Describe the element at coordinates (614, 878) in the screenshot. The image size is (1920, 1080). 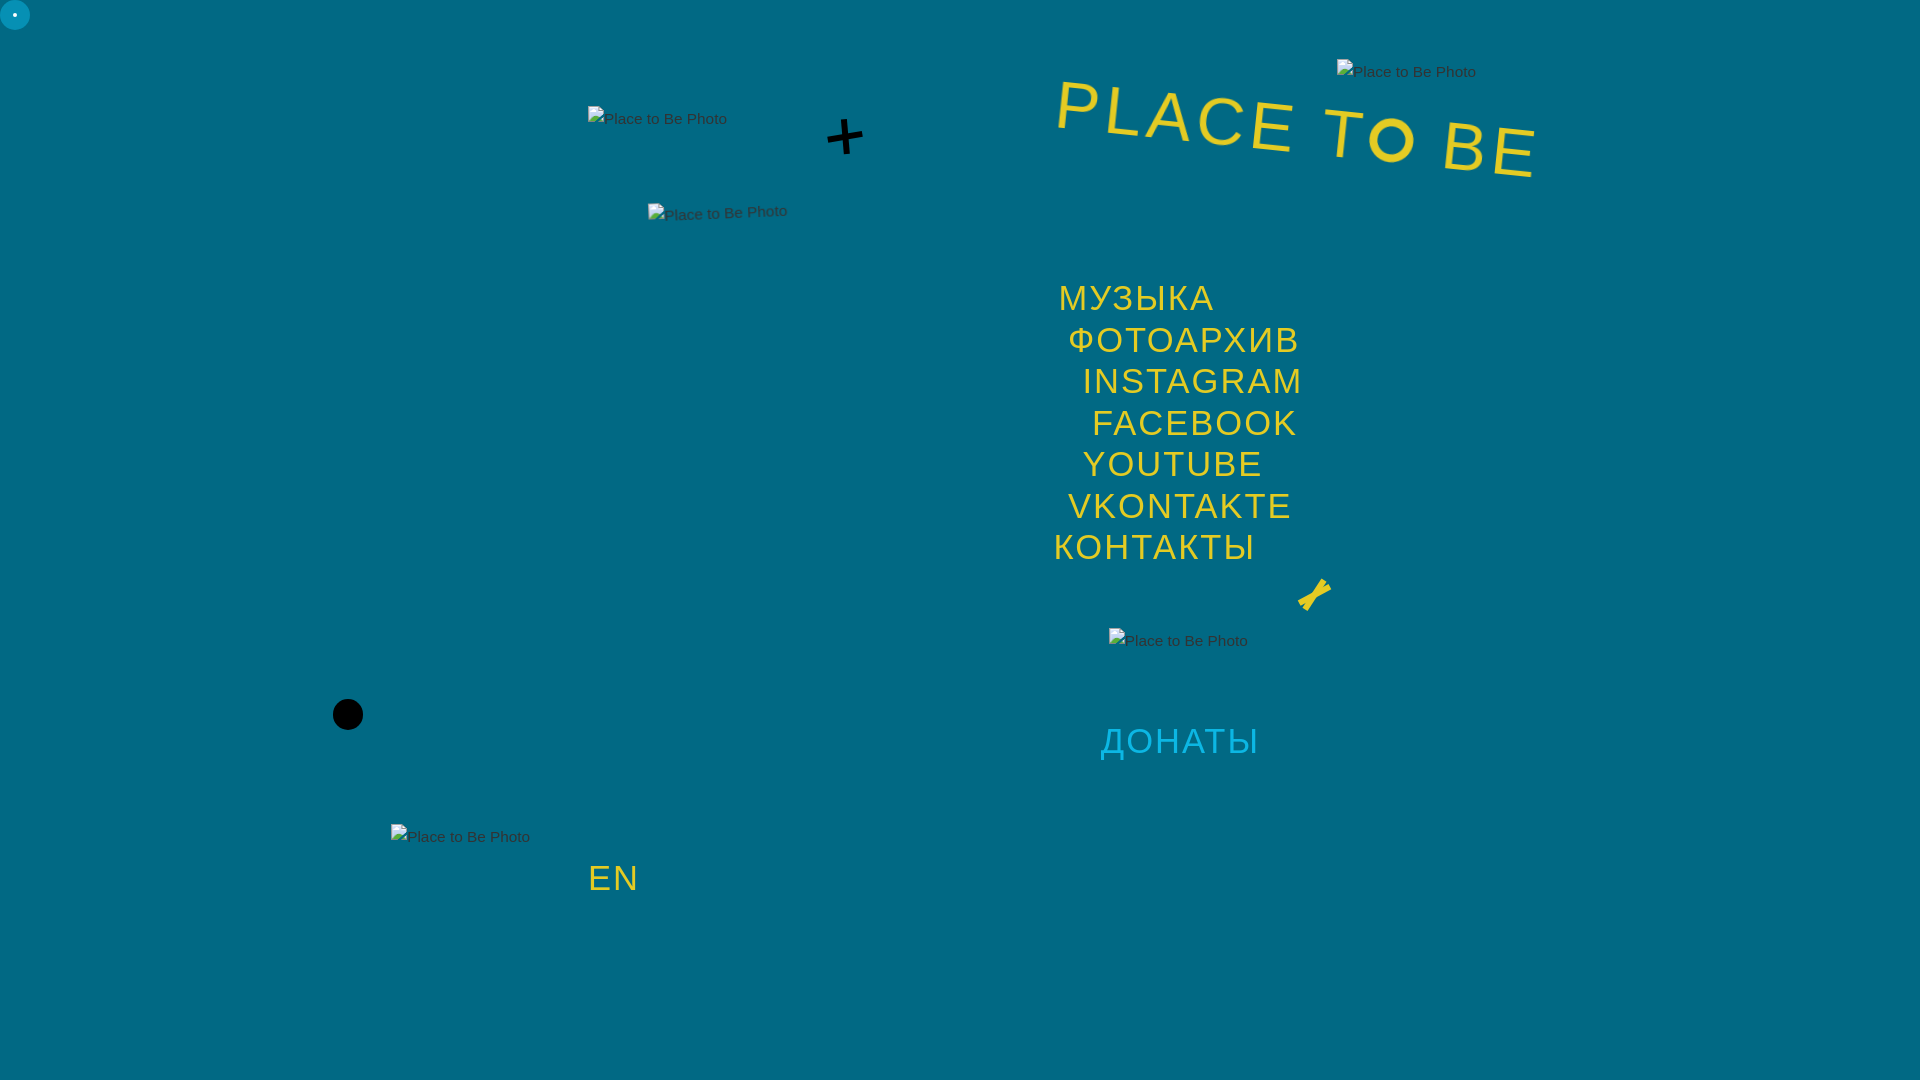
I see `EN` at that location.